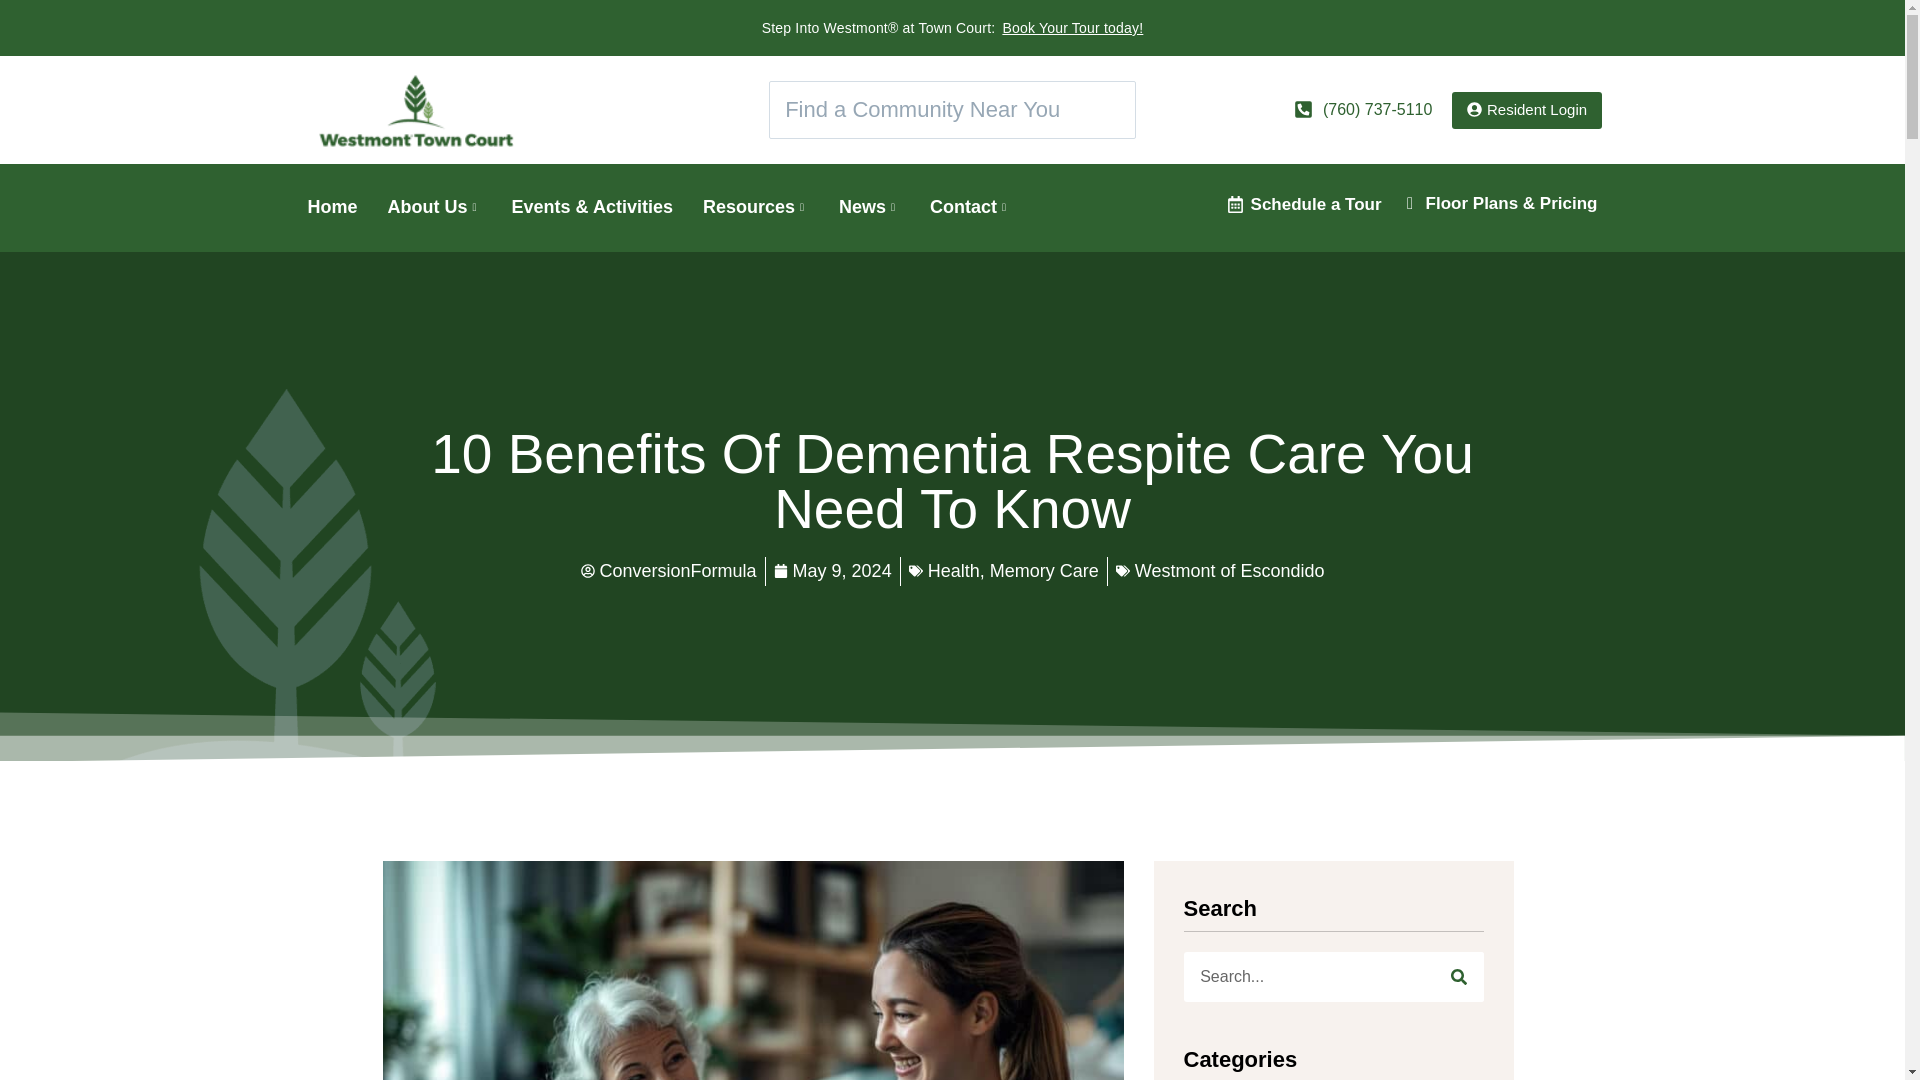 The width and height of the screenshot is (1920, 1080). I want to click on About Us, so click(450, 207).